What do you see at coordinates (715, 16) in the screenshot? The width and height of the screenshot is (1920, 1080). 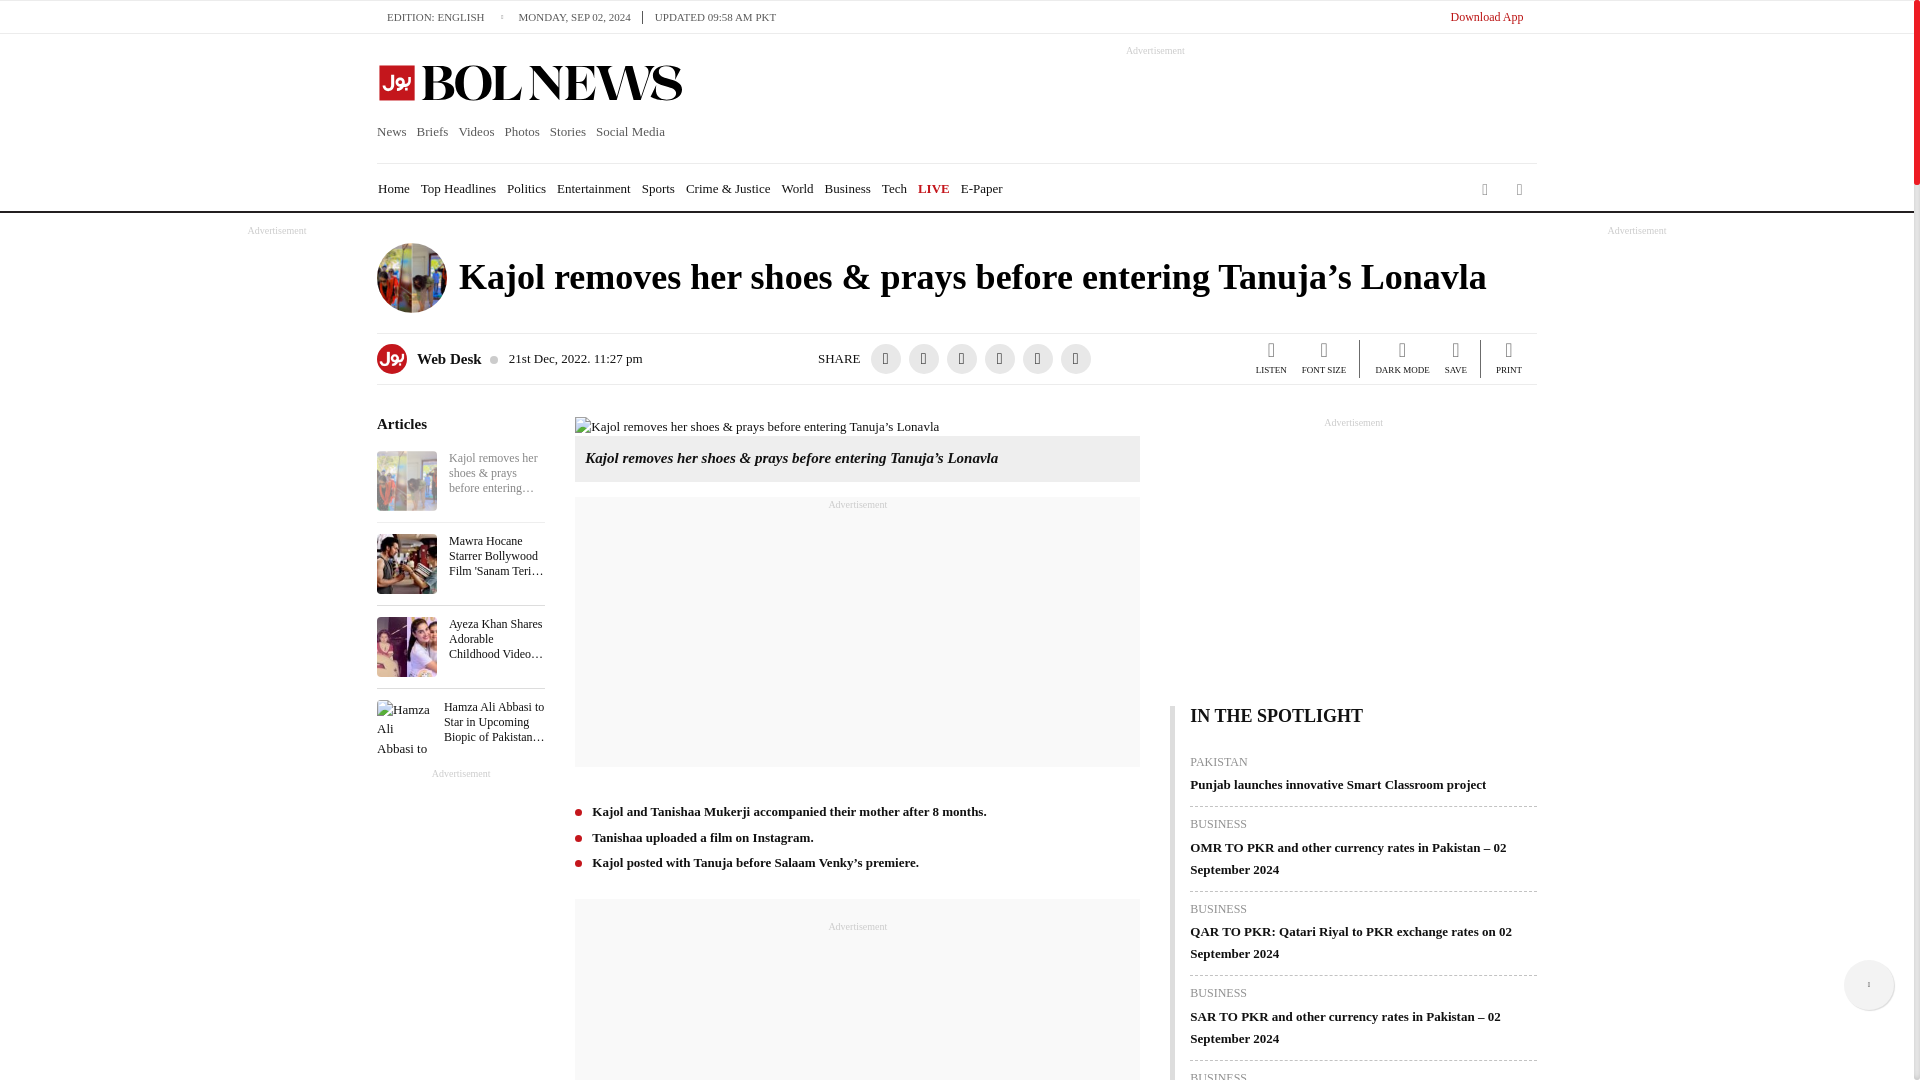 I see `UPDATED 09:58 AM PKT` at bounding box center [715, 16].